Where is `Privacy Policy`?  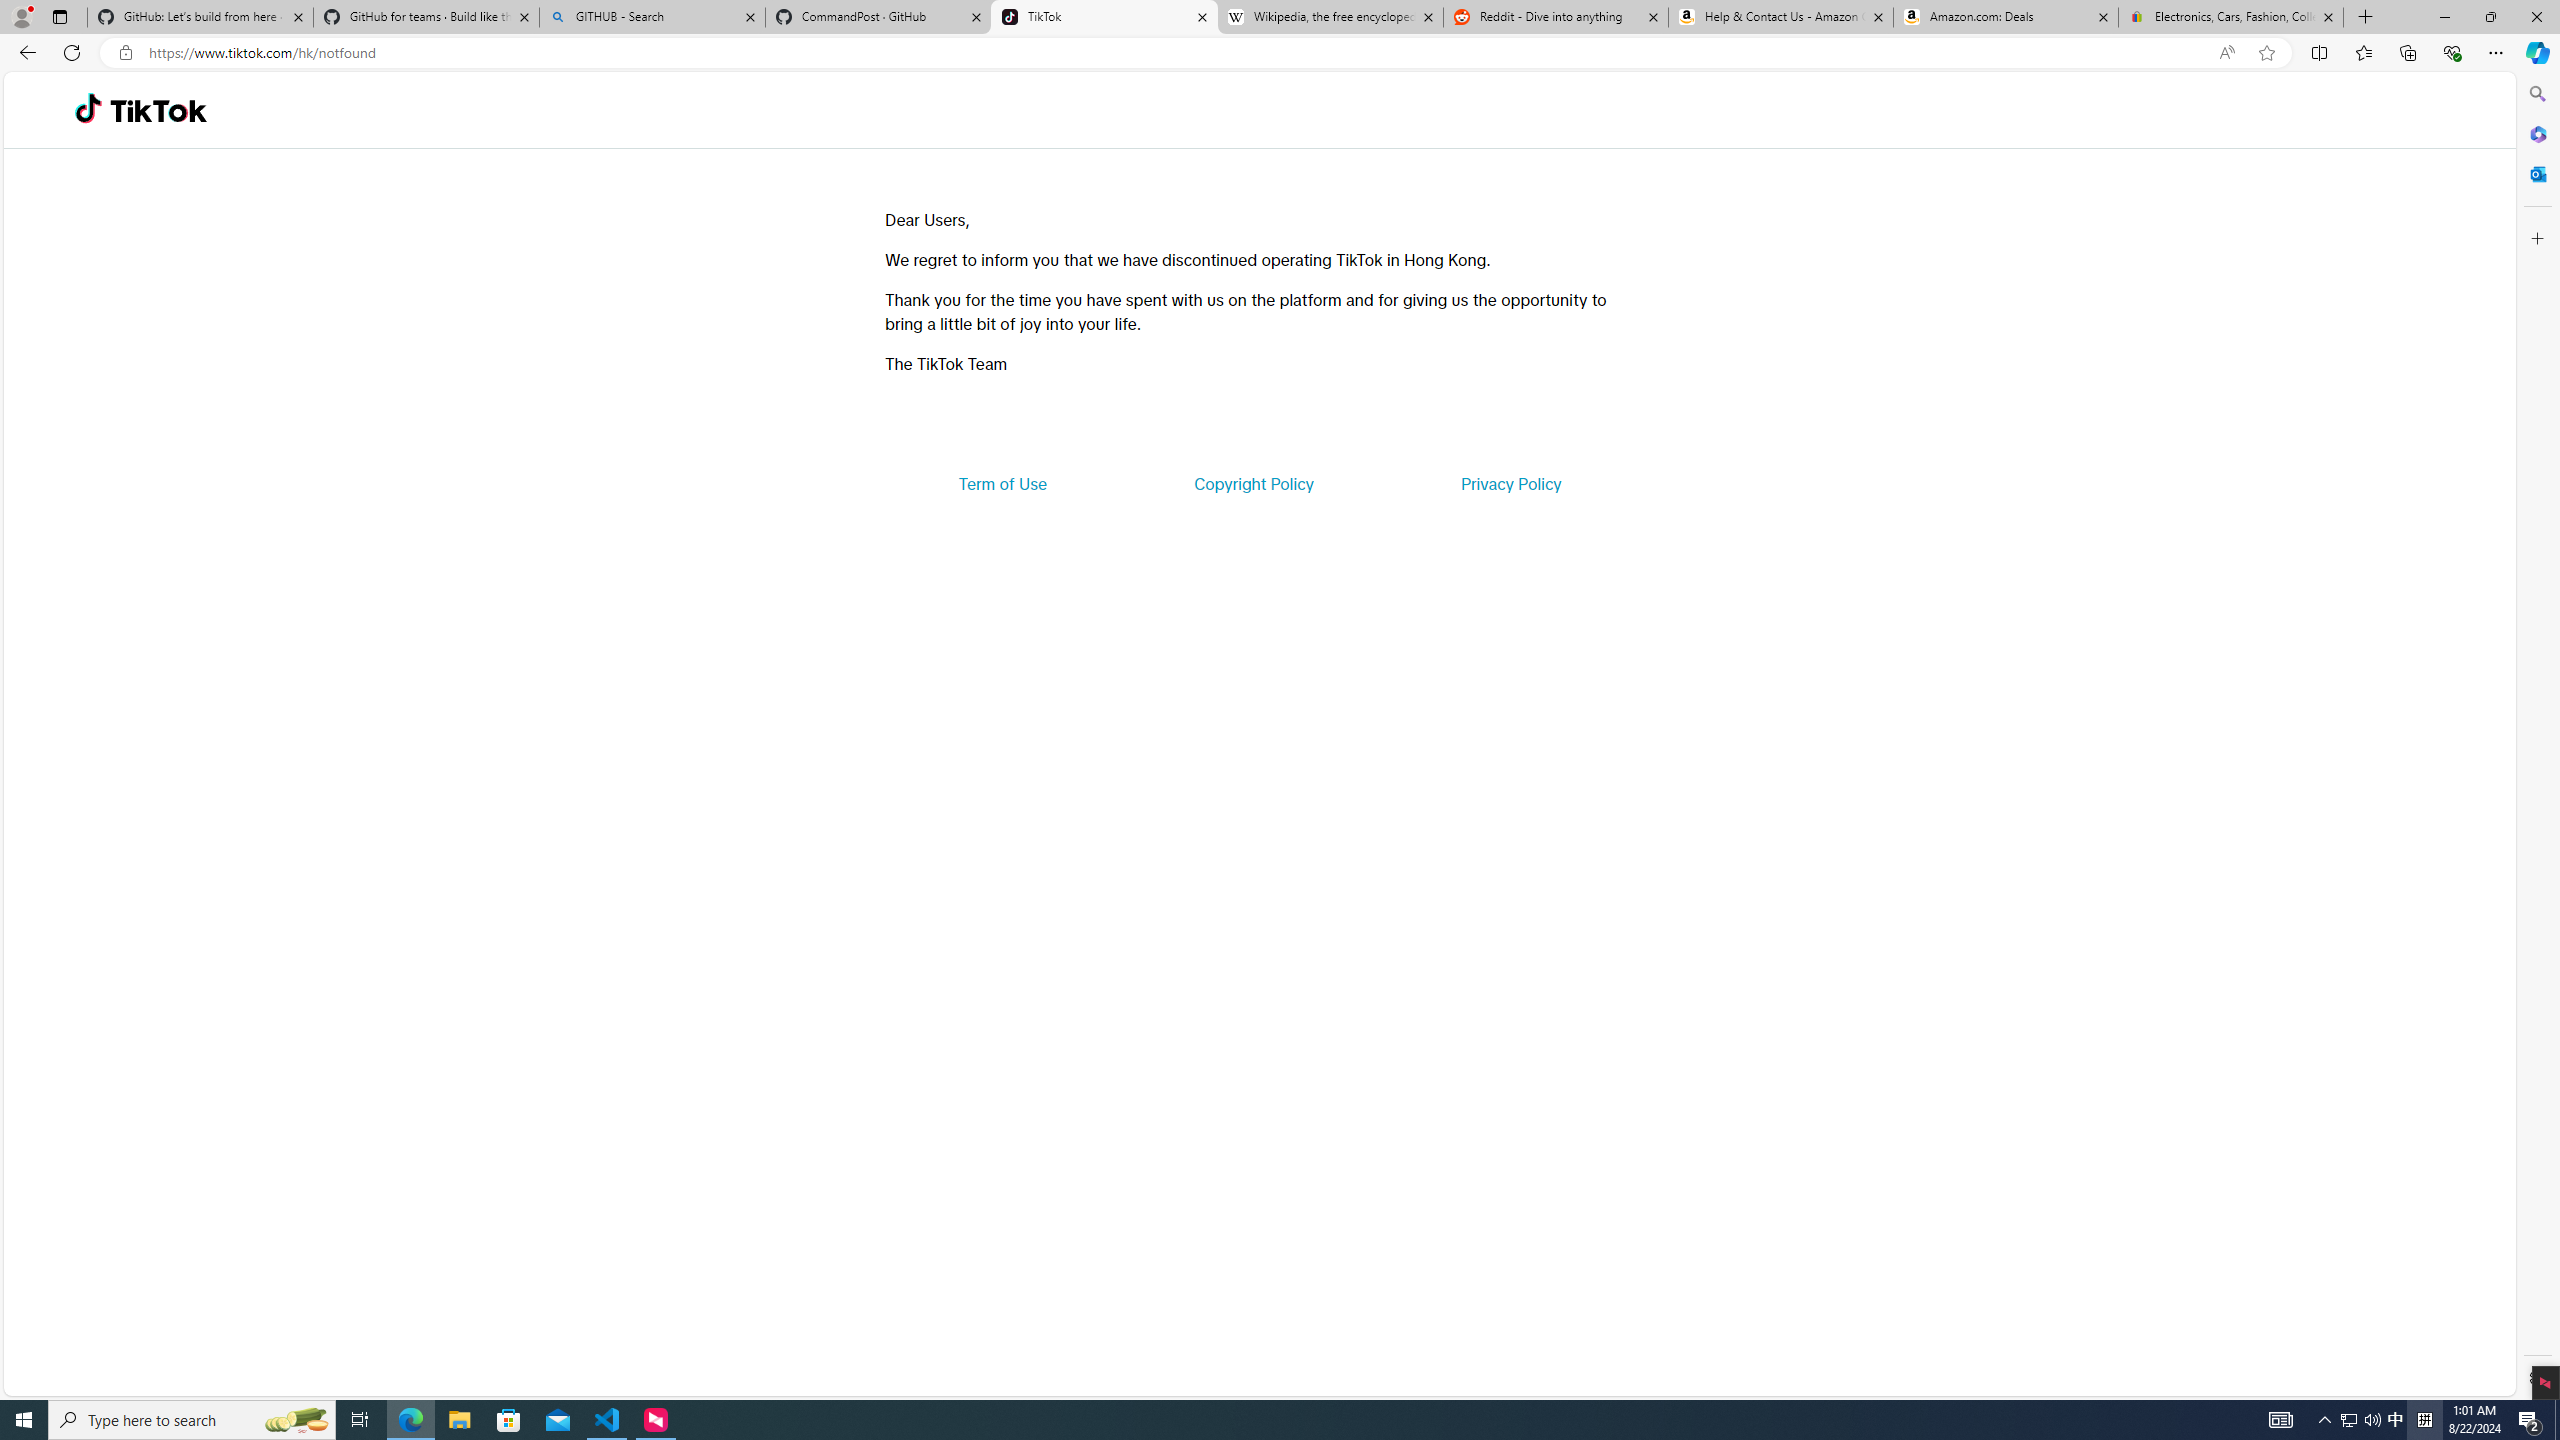 Privacy Policy is located at coordinates (1510, 484).